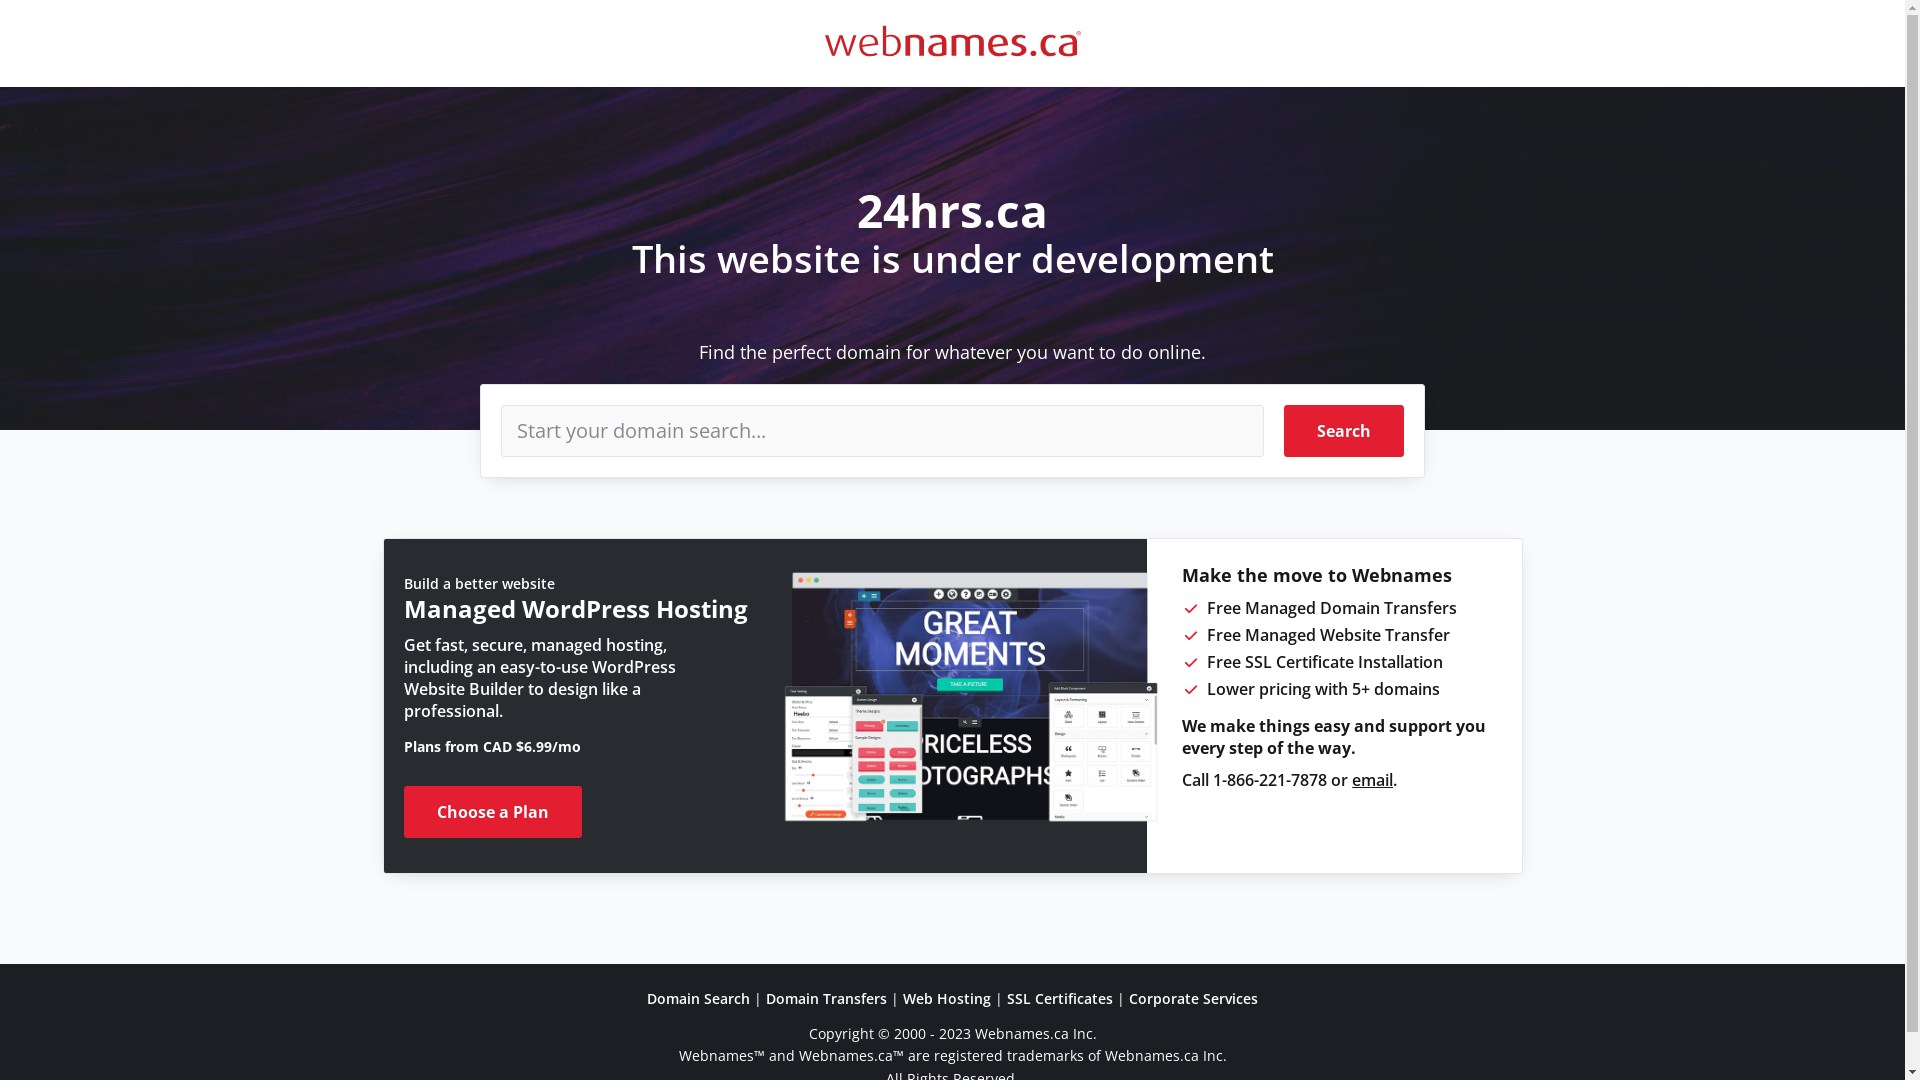 The width and height of the screenshot is (1920, 1080). I want to click on Corporate Services, so click(1194, 998).